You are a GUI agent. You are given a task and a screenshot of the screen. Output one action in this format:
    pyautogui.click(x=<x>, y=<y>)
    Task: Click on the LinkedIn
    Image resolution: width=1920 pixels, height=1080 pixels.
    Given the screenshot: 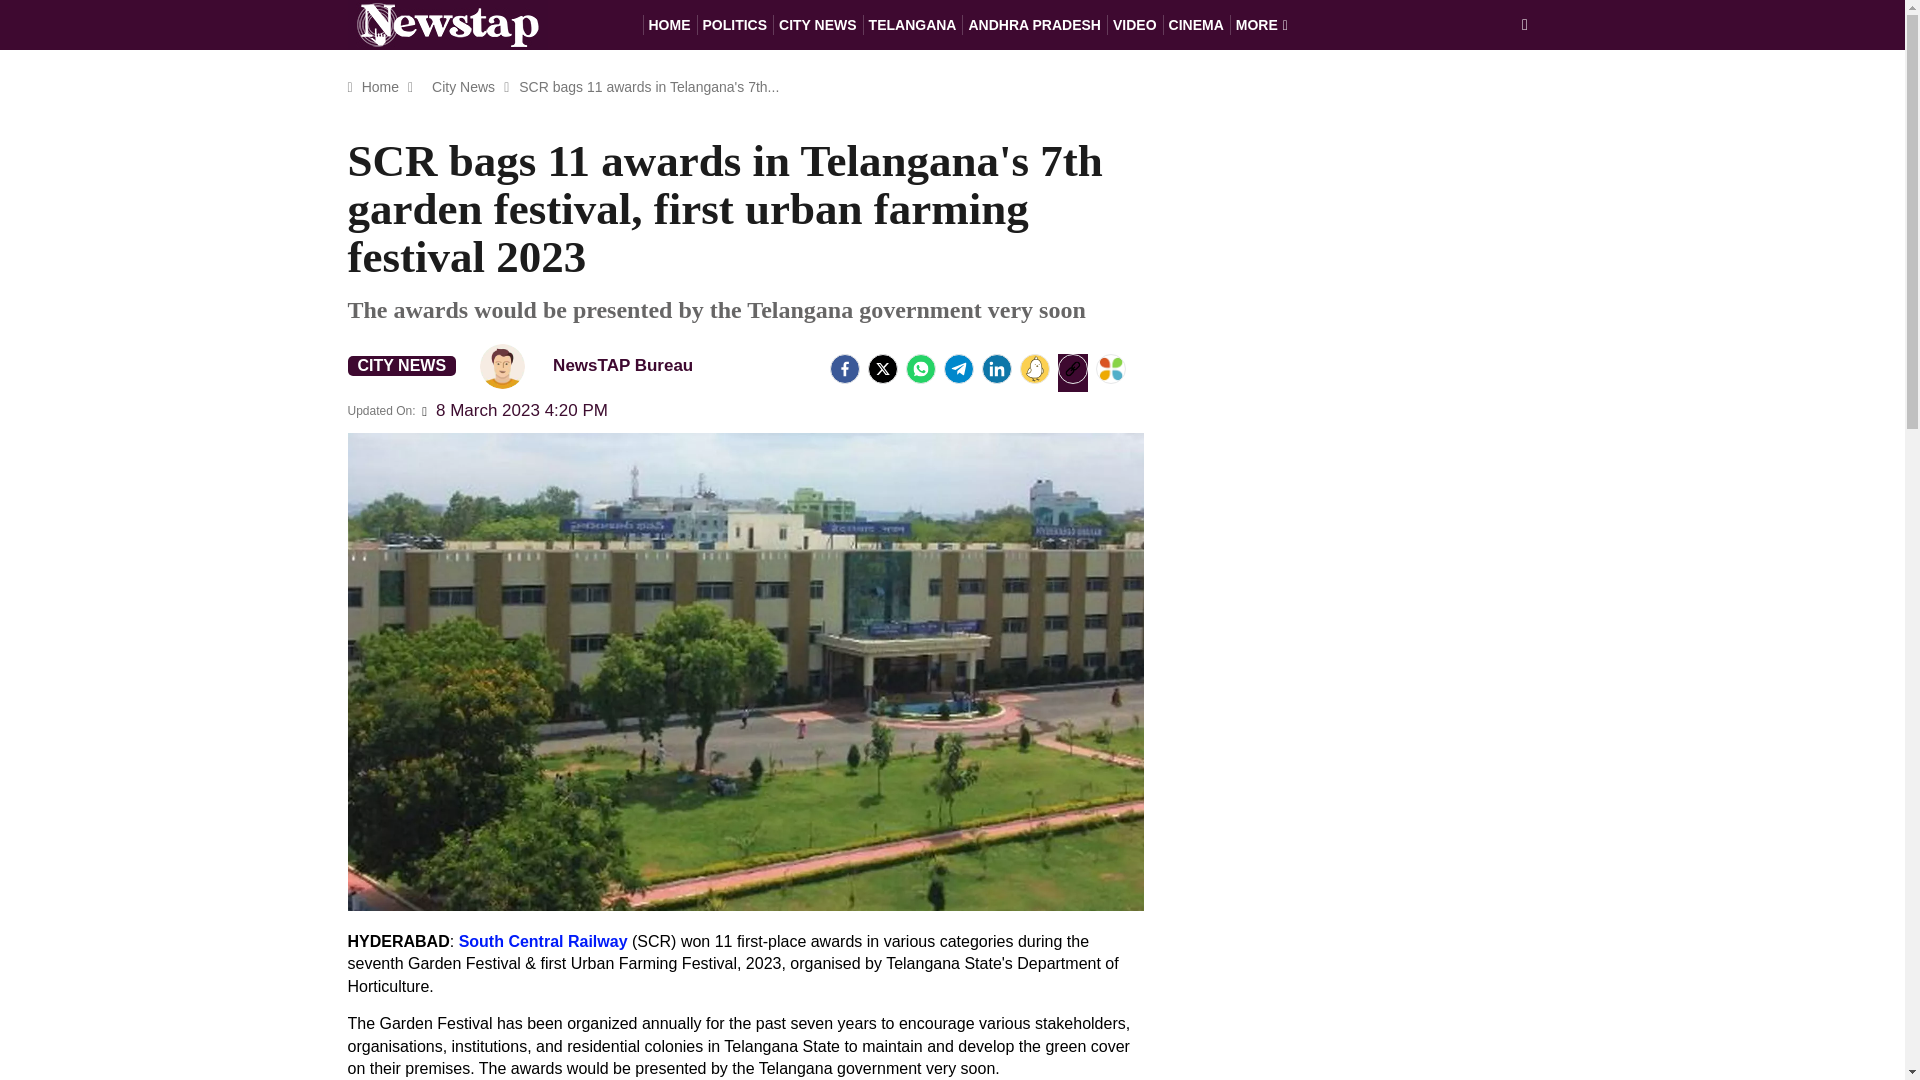 What is the action you would take?
    pyautogui.click(x=996, y=369)
    